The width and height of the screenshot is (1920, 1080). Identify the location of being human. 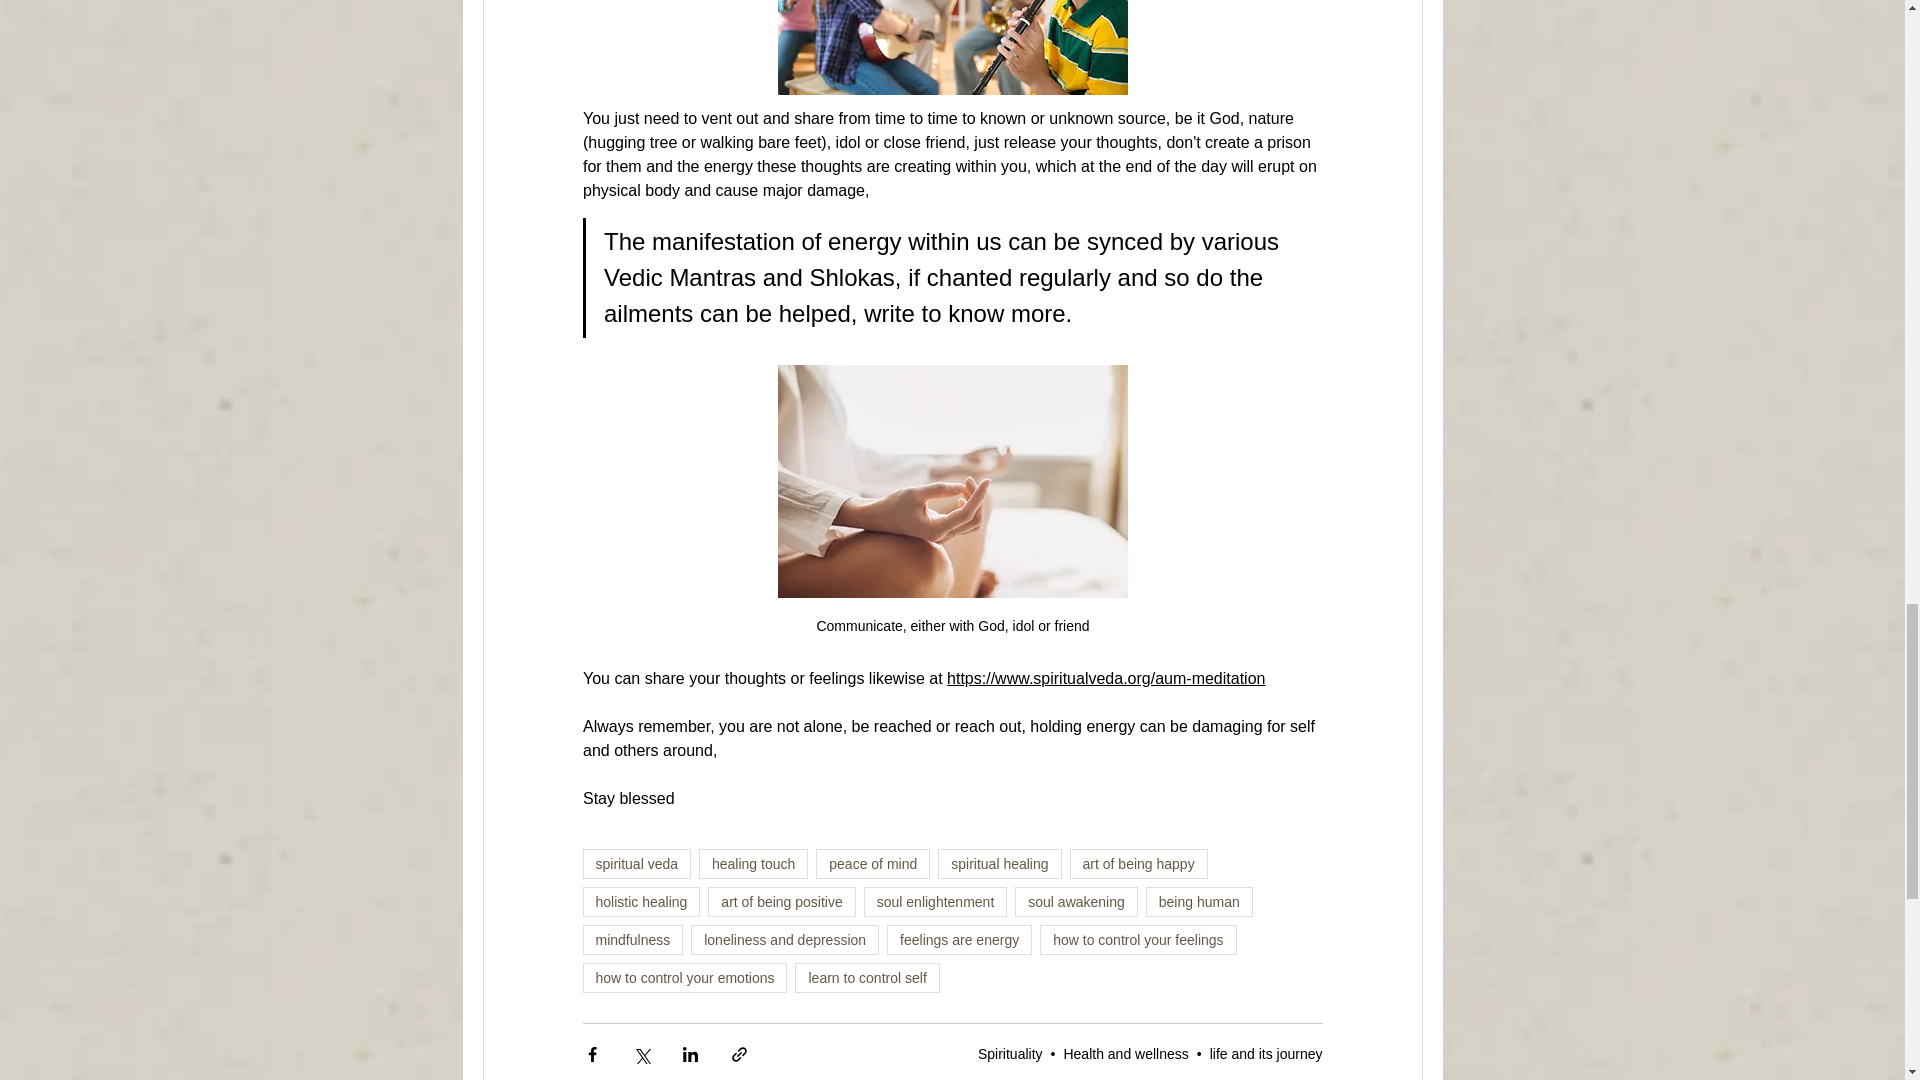
(1200, 901).